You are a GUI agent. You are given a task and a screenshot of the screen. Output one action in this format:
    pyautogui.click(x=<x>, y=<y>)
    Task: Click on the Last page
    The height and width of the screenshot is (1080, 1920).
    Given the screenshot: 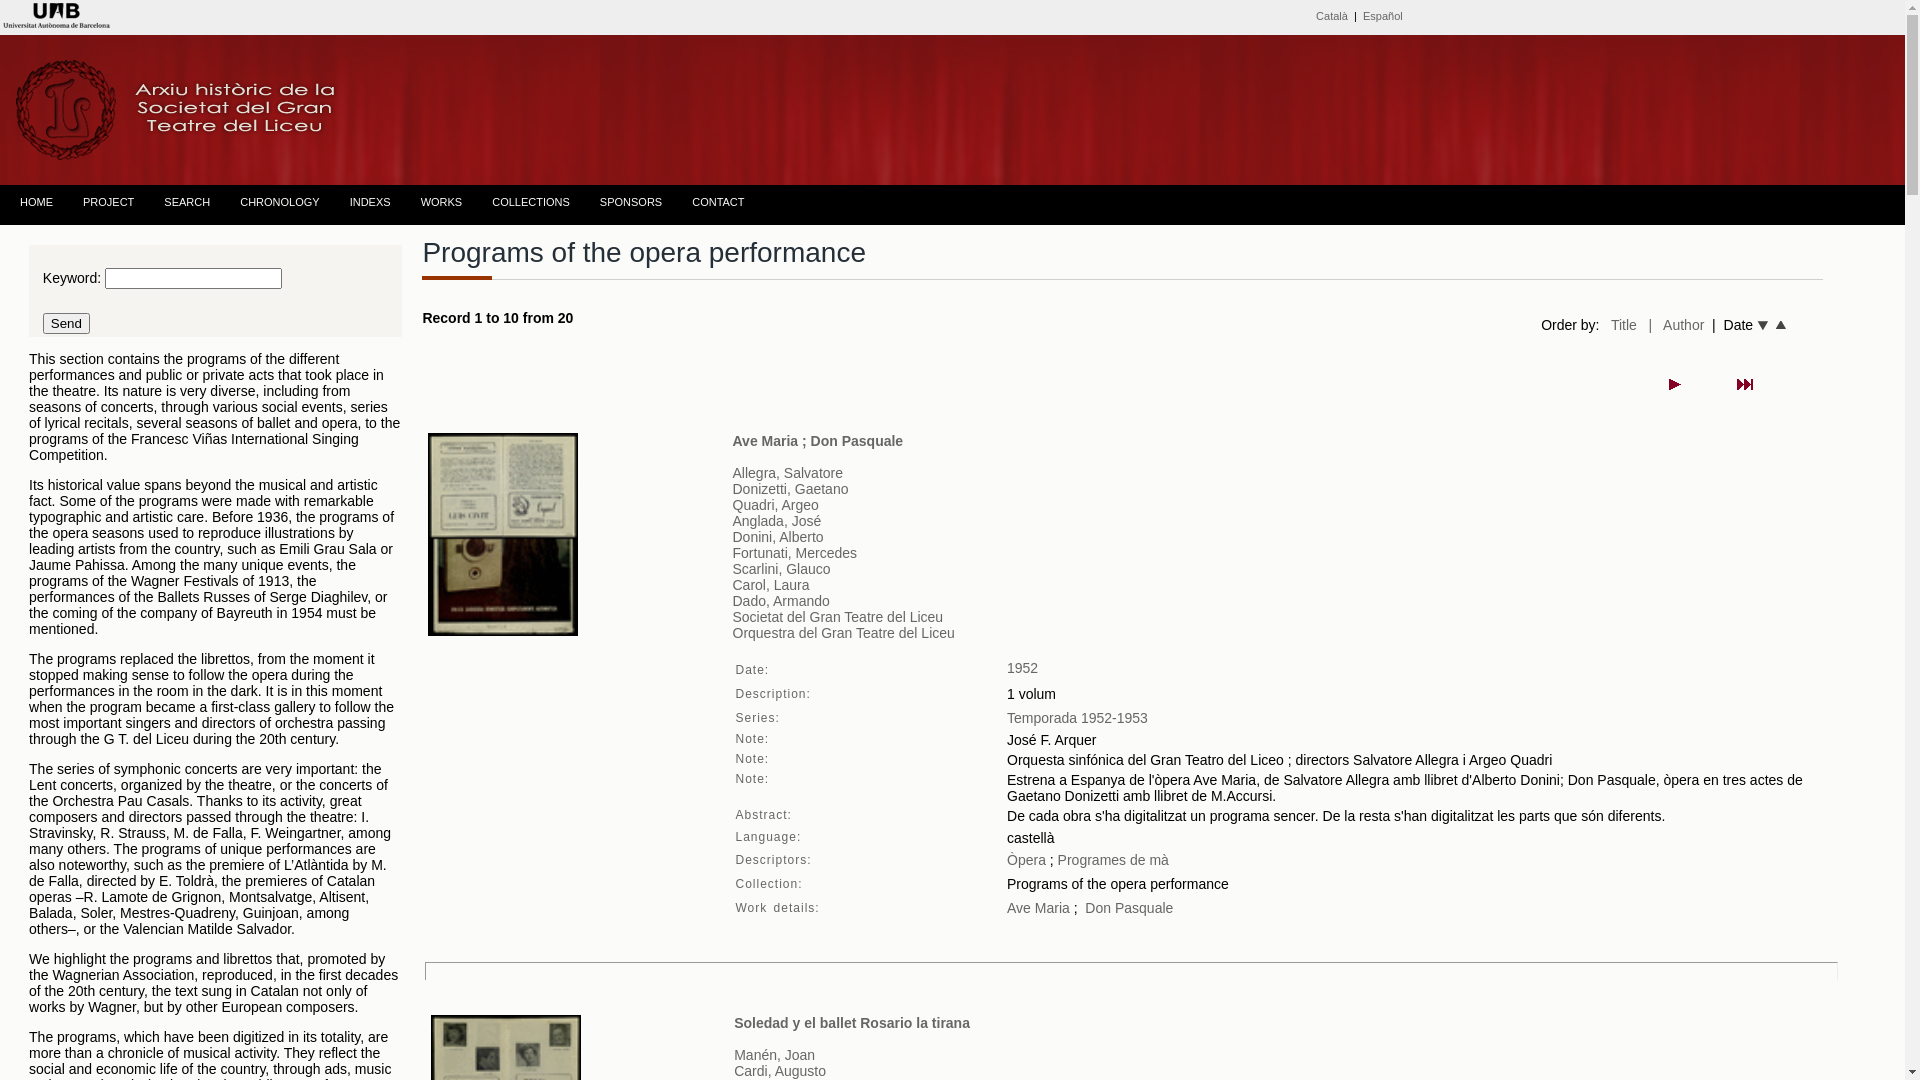 What is the action you would take?
    pyautogui.click(x=1745, y=384)
    